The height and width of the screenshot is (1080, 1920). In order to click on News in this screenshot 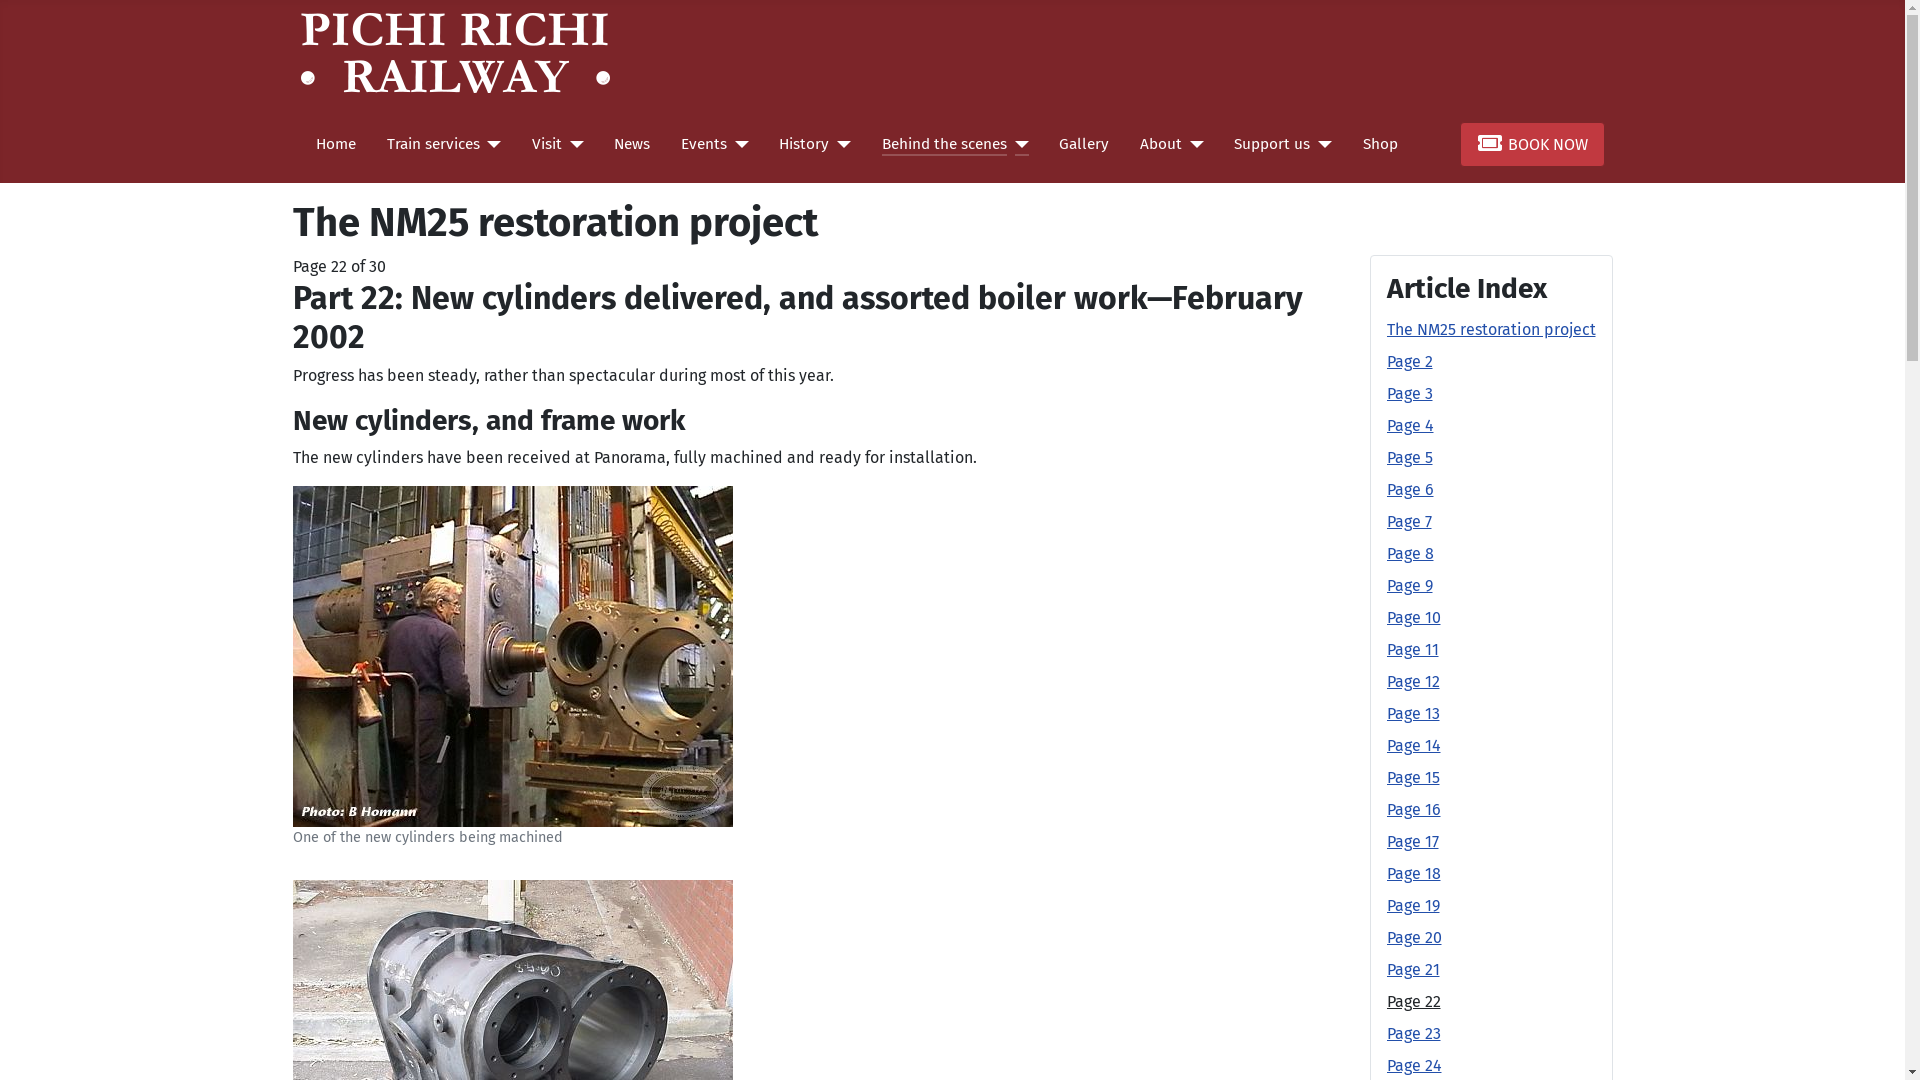, I will do `click(632, 144)`.